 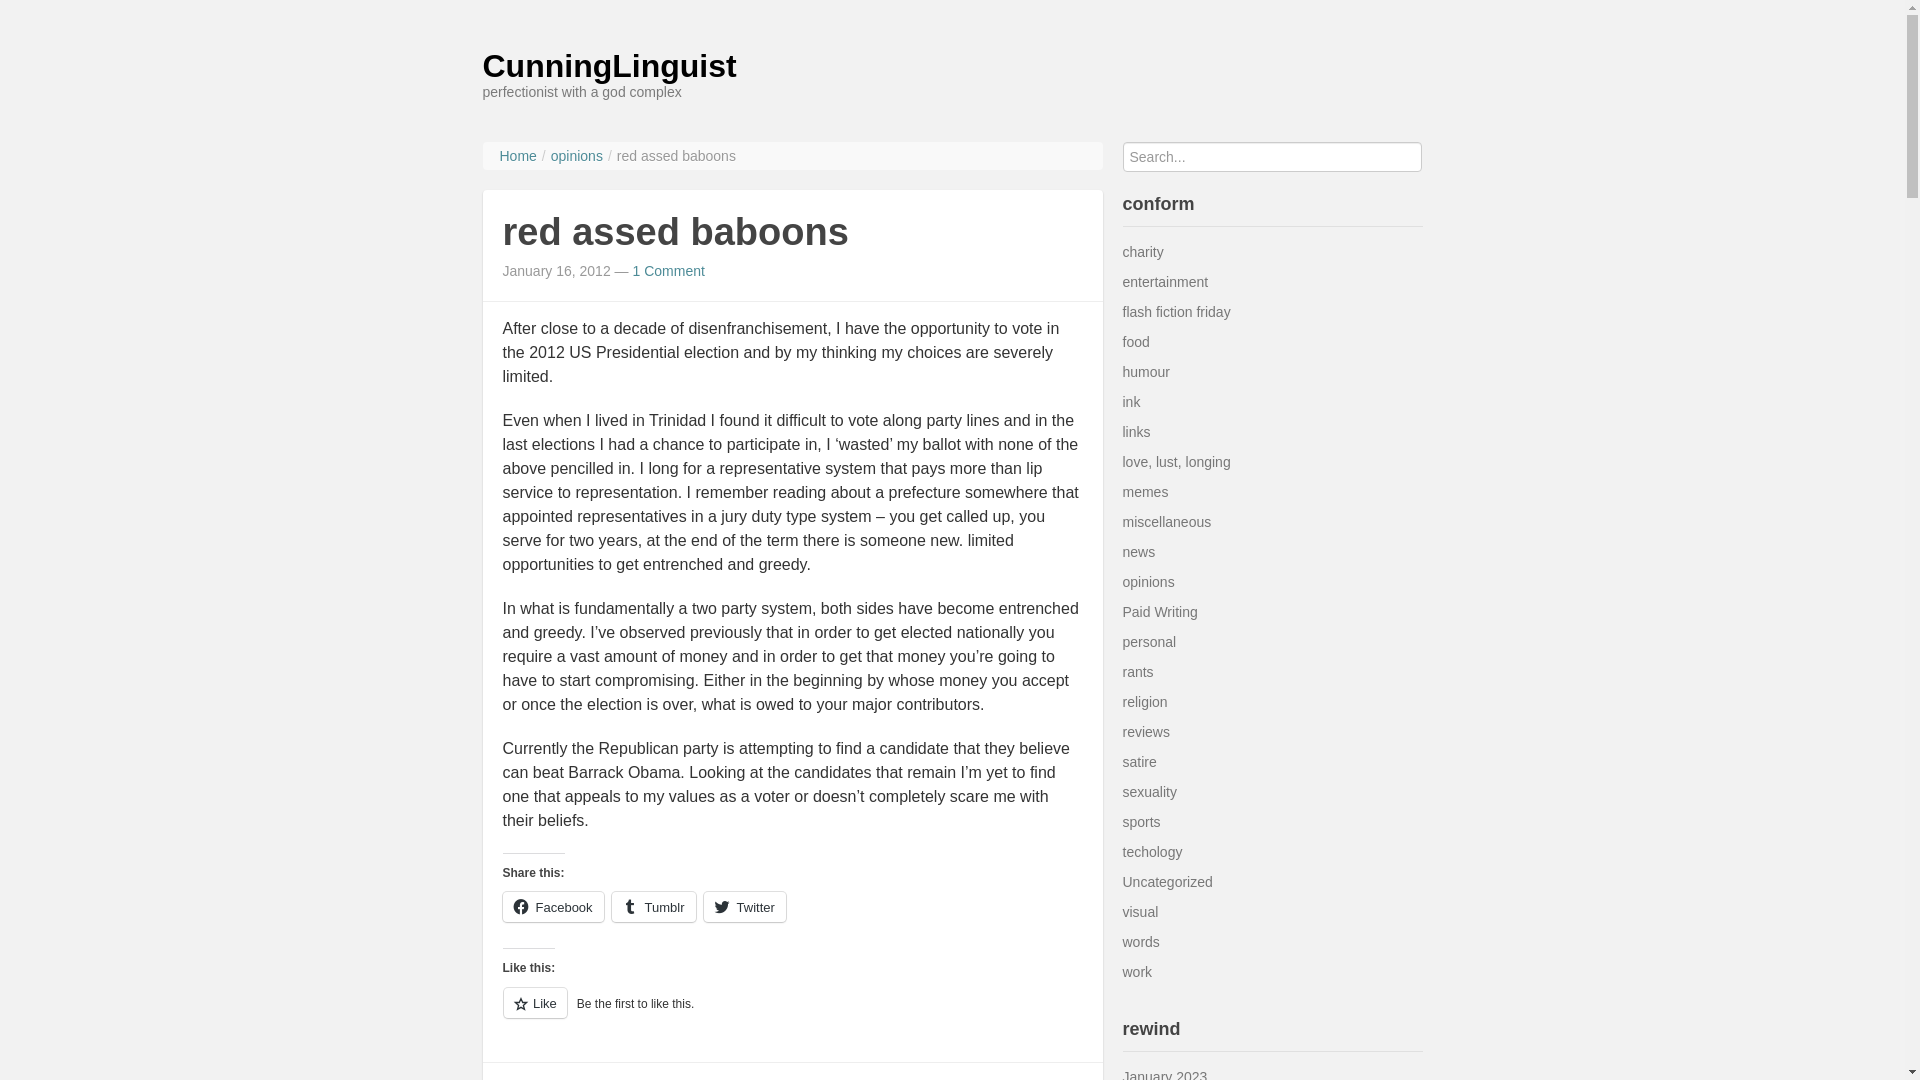 I want to click on flash fiction friday, so click(x=1176, y=311).